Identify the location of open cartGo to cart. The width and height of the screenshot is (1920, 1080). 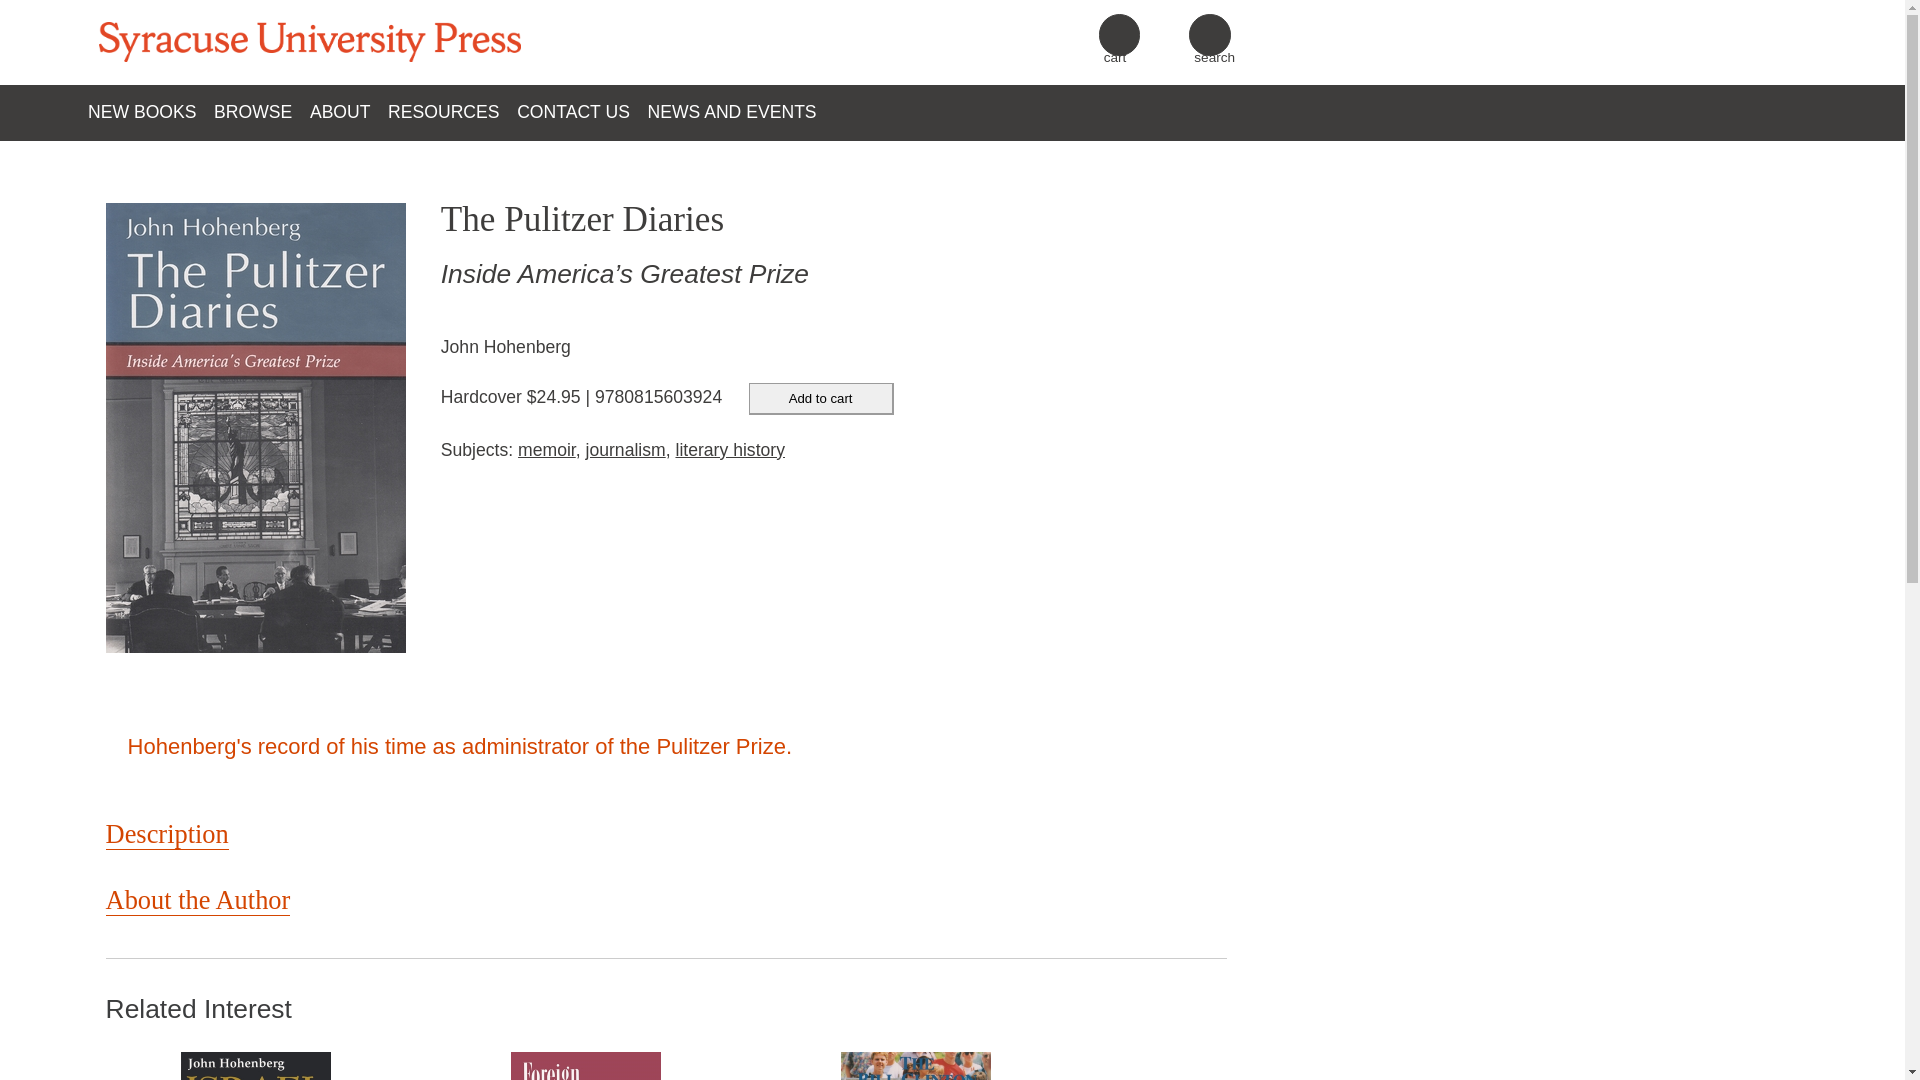
(1120, 35).